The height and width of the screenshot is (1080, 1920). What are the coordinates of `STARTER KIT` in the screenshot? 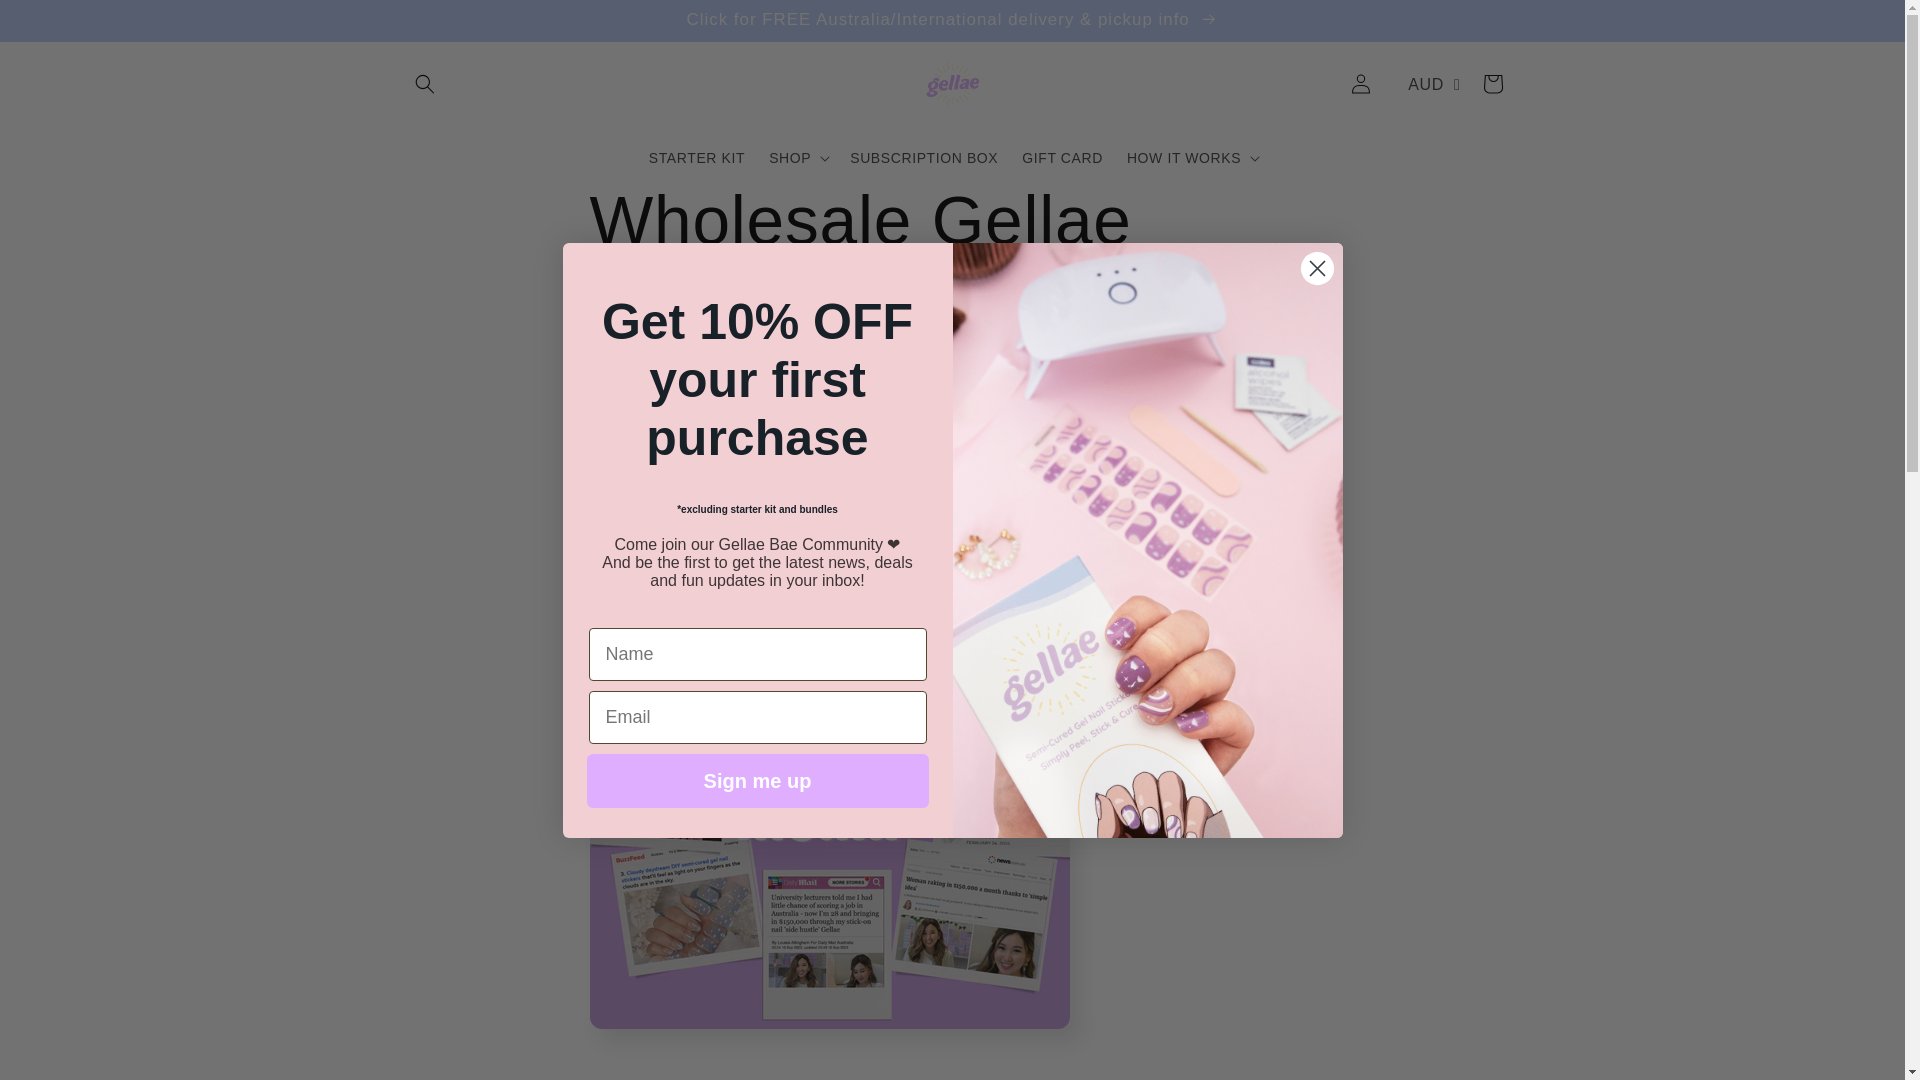 It's located at (696, 158).